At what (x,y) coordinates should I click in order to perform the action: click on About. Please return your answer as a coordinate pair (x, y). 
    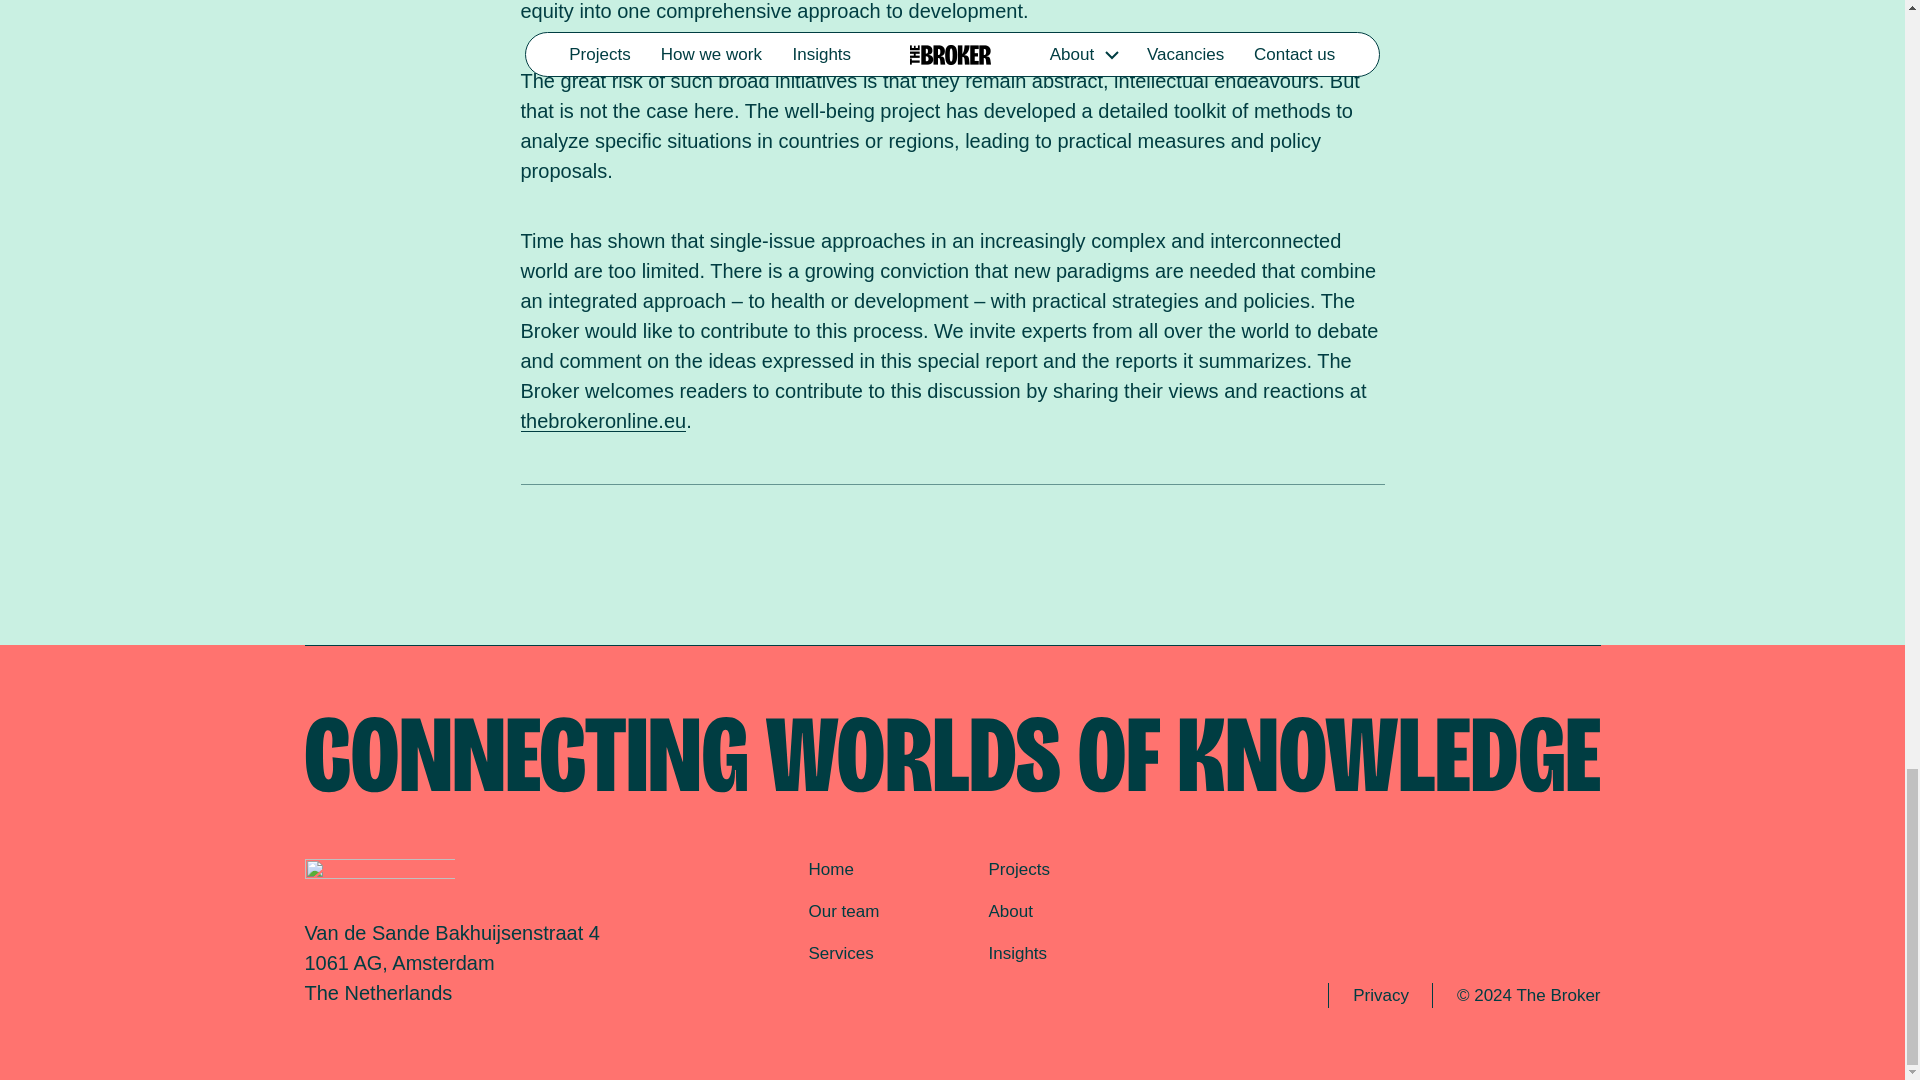
    Looking at the image, I should click on (1010, 911).